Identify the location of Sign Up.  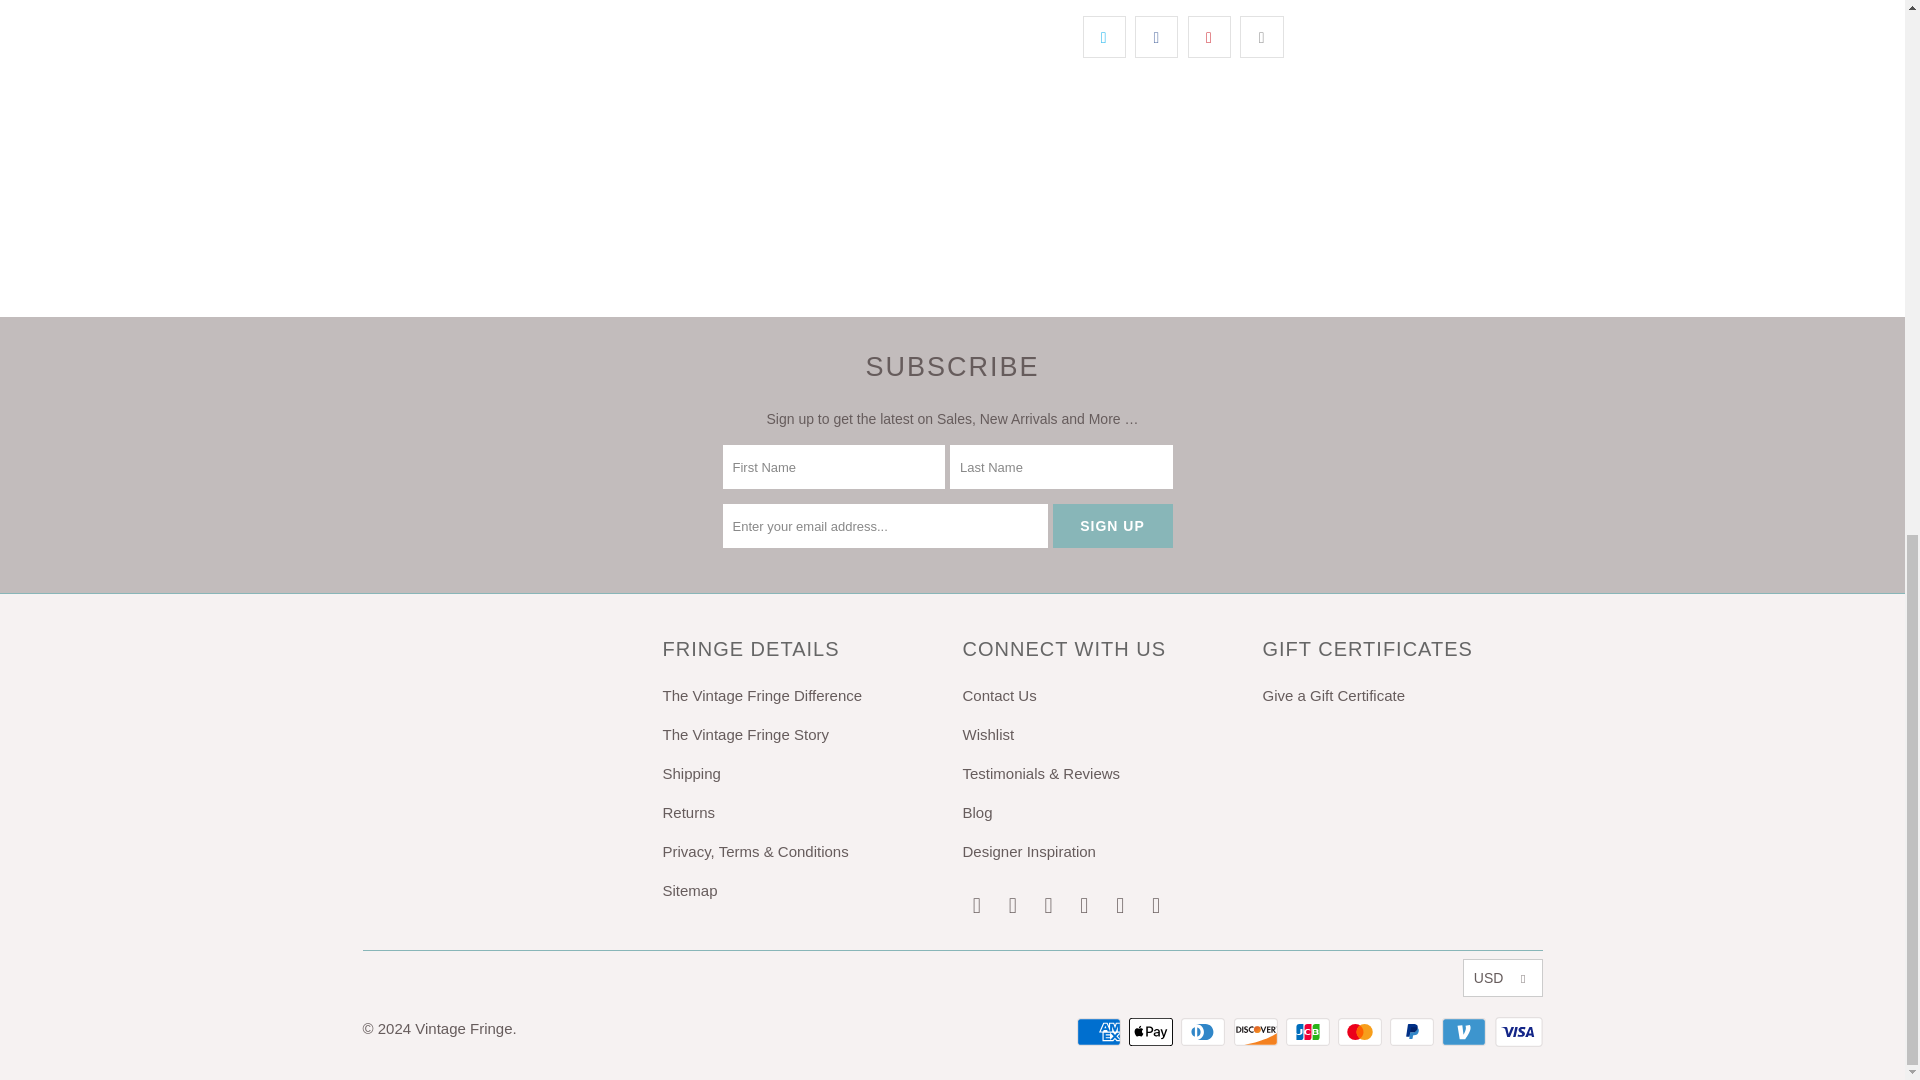
(1112, 526).